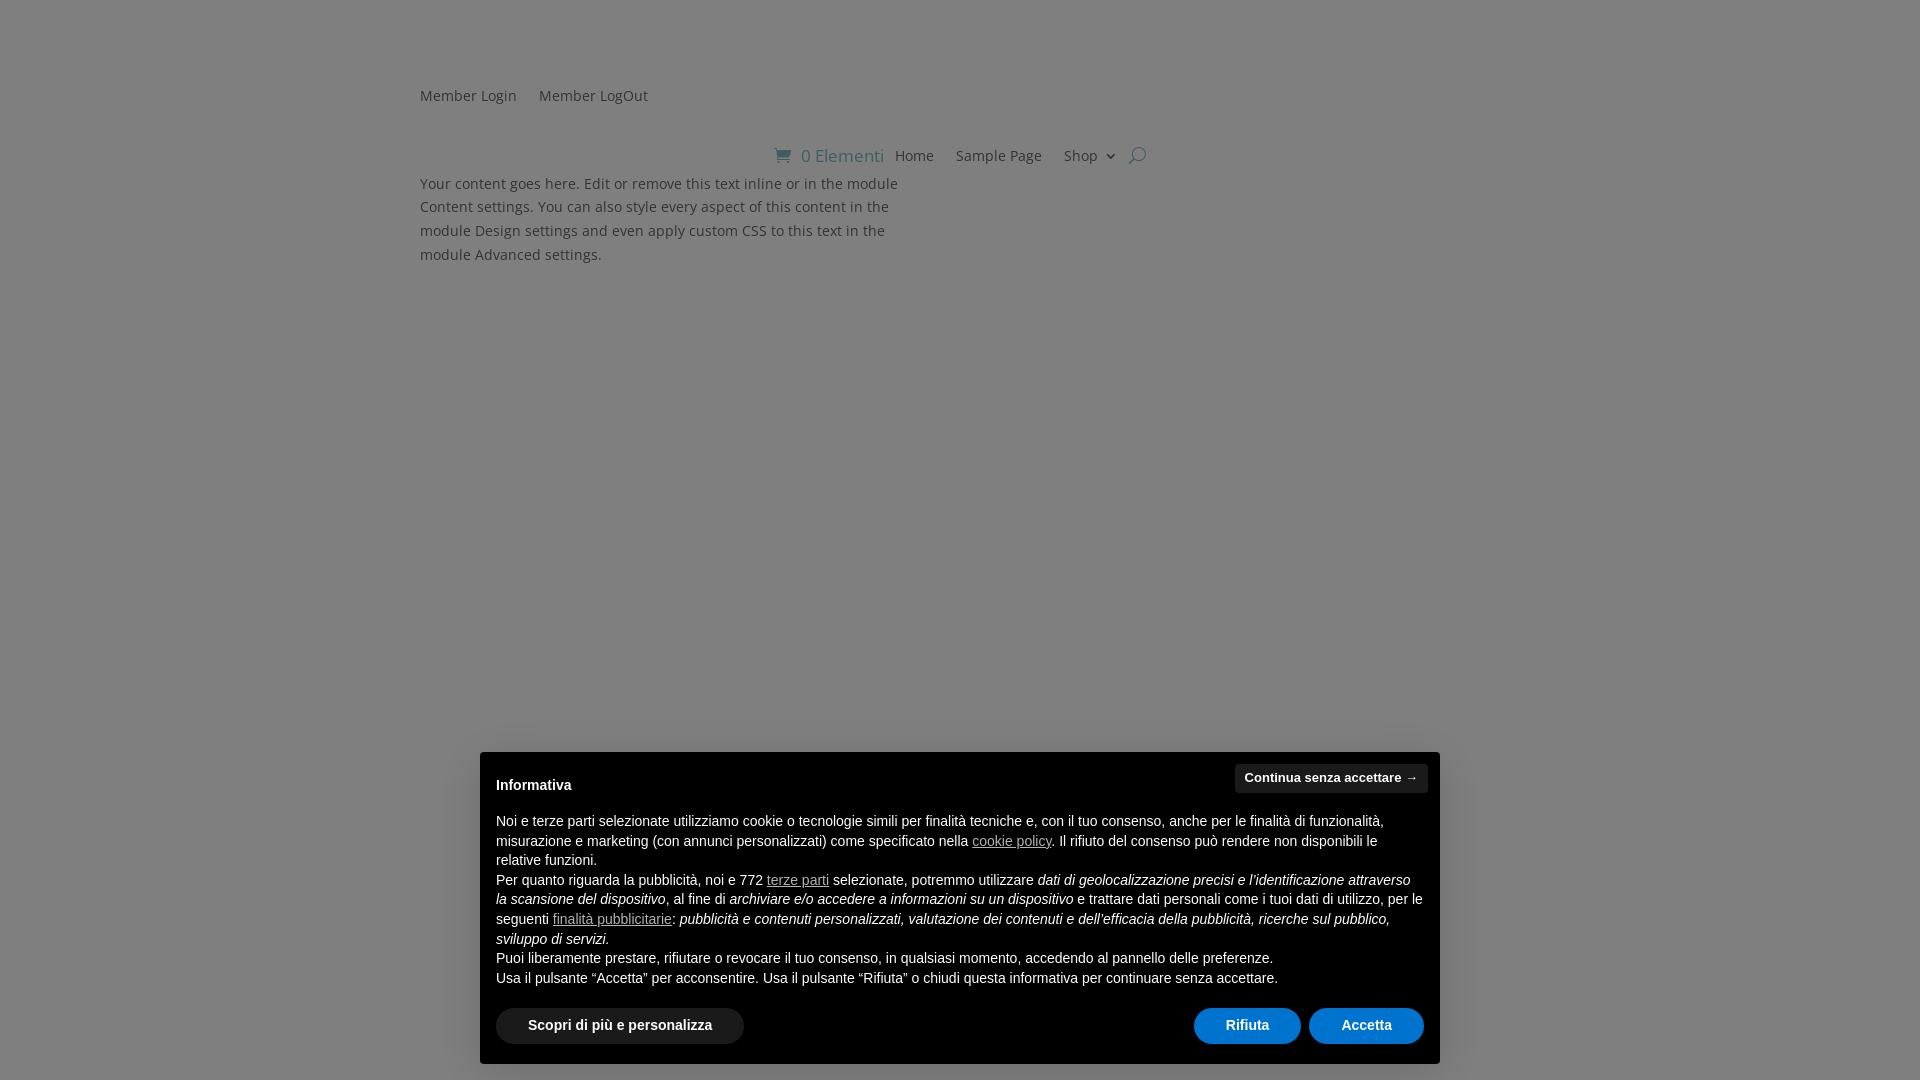 This screenshot has height=1080, width=1920. I want to click on Home, so click(914, 160).